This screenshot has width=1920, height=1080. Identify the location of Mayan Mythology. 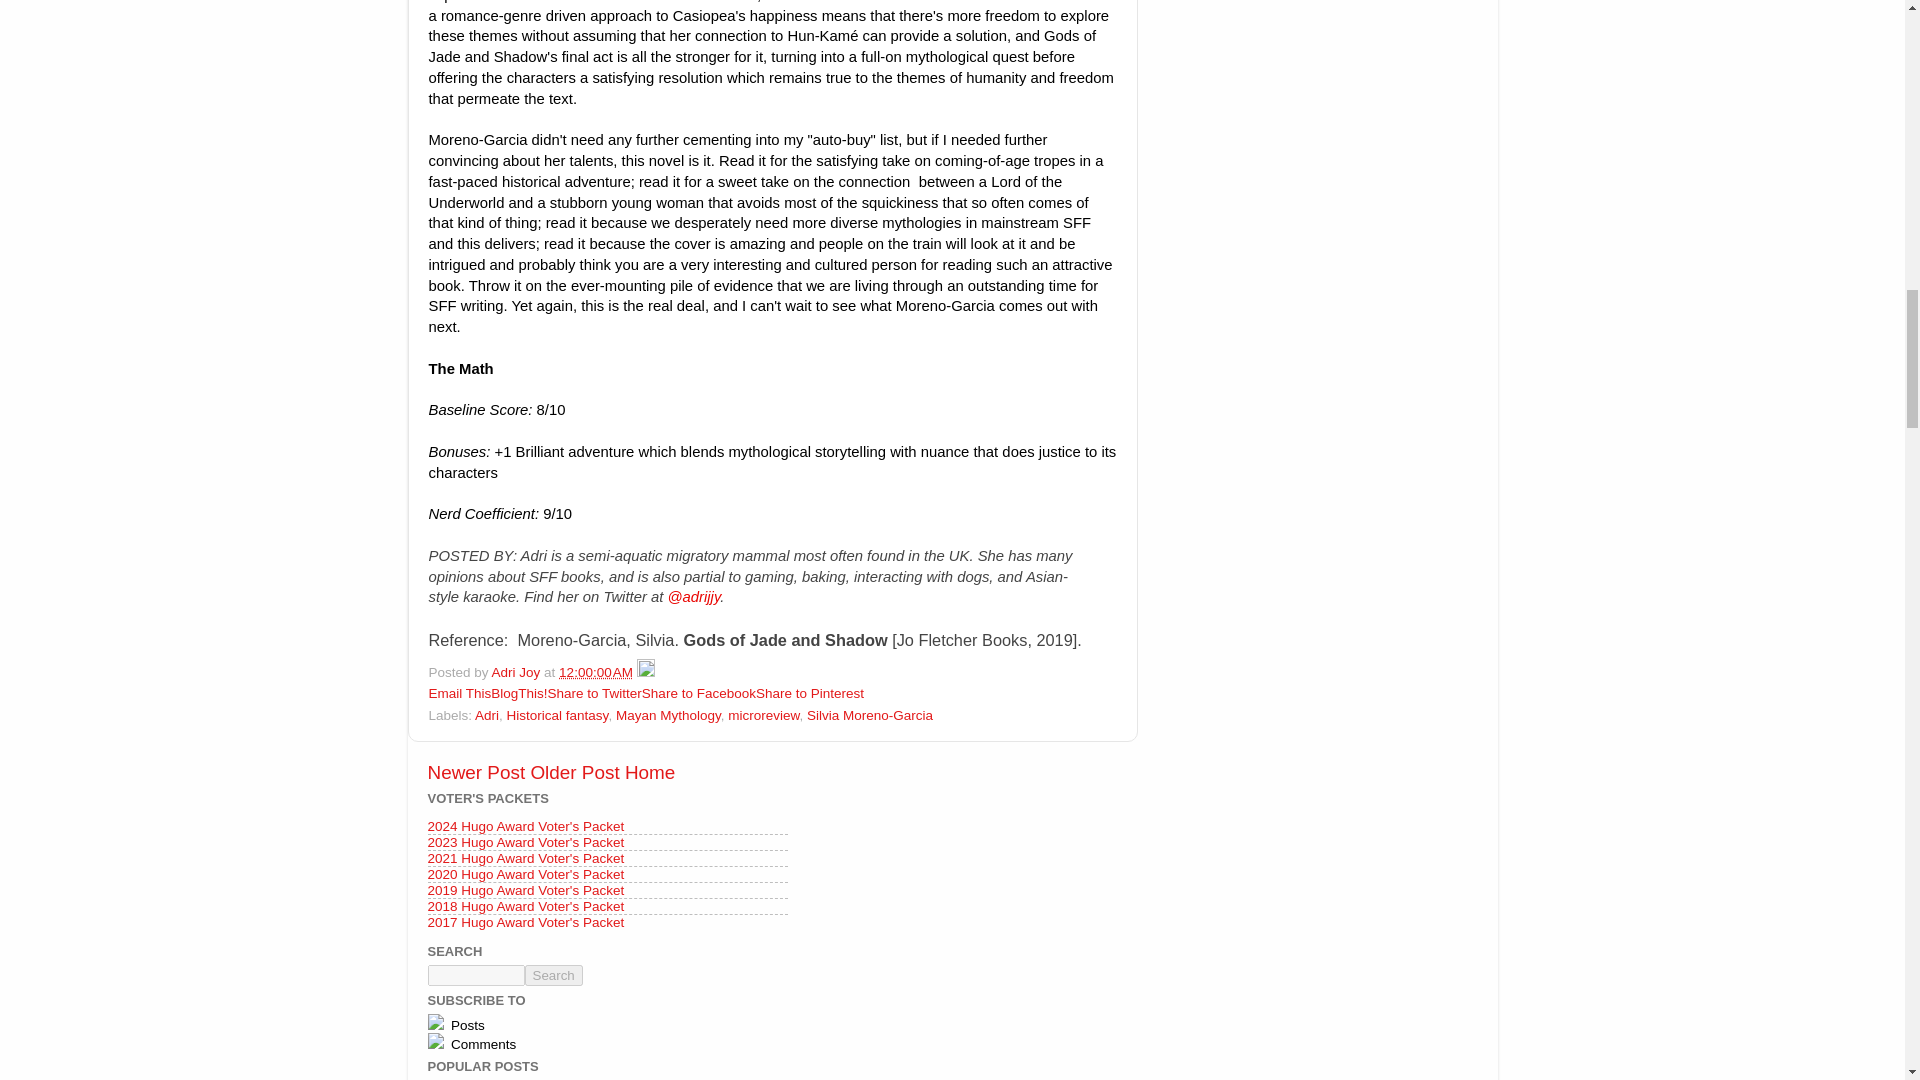
(668, 715).